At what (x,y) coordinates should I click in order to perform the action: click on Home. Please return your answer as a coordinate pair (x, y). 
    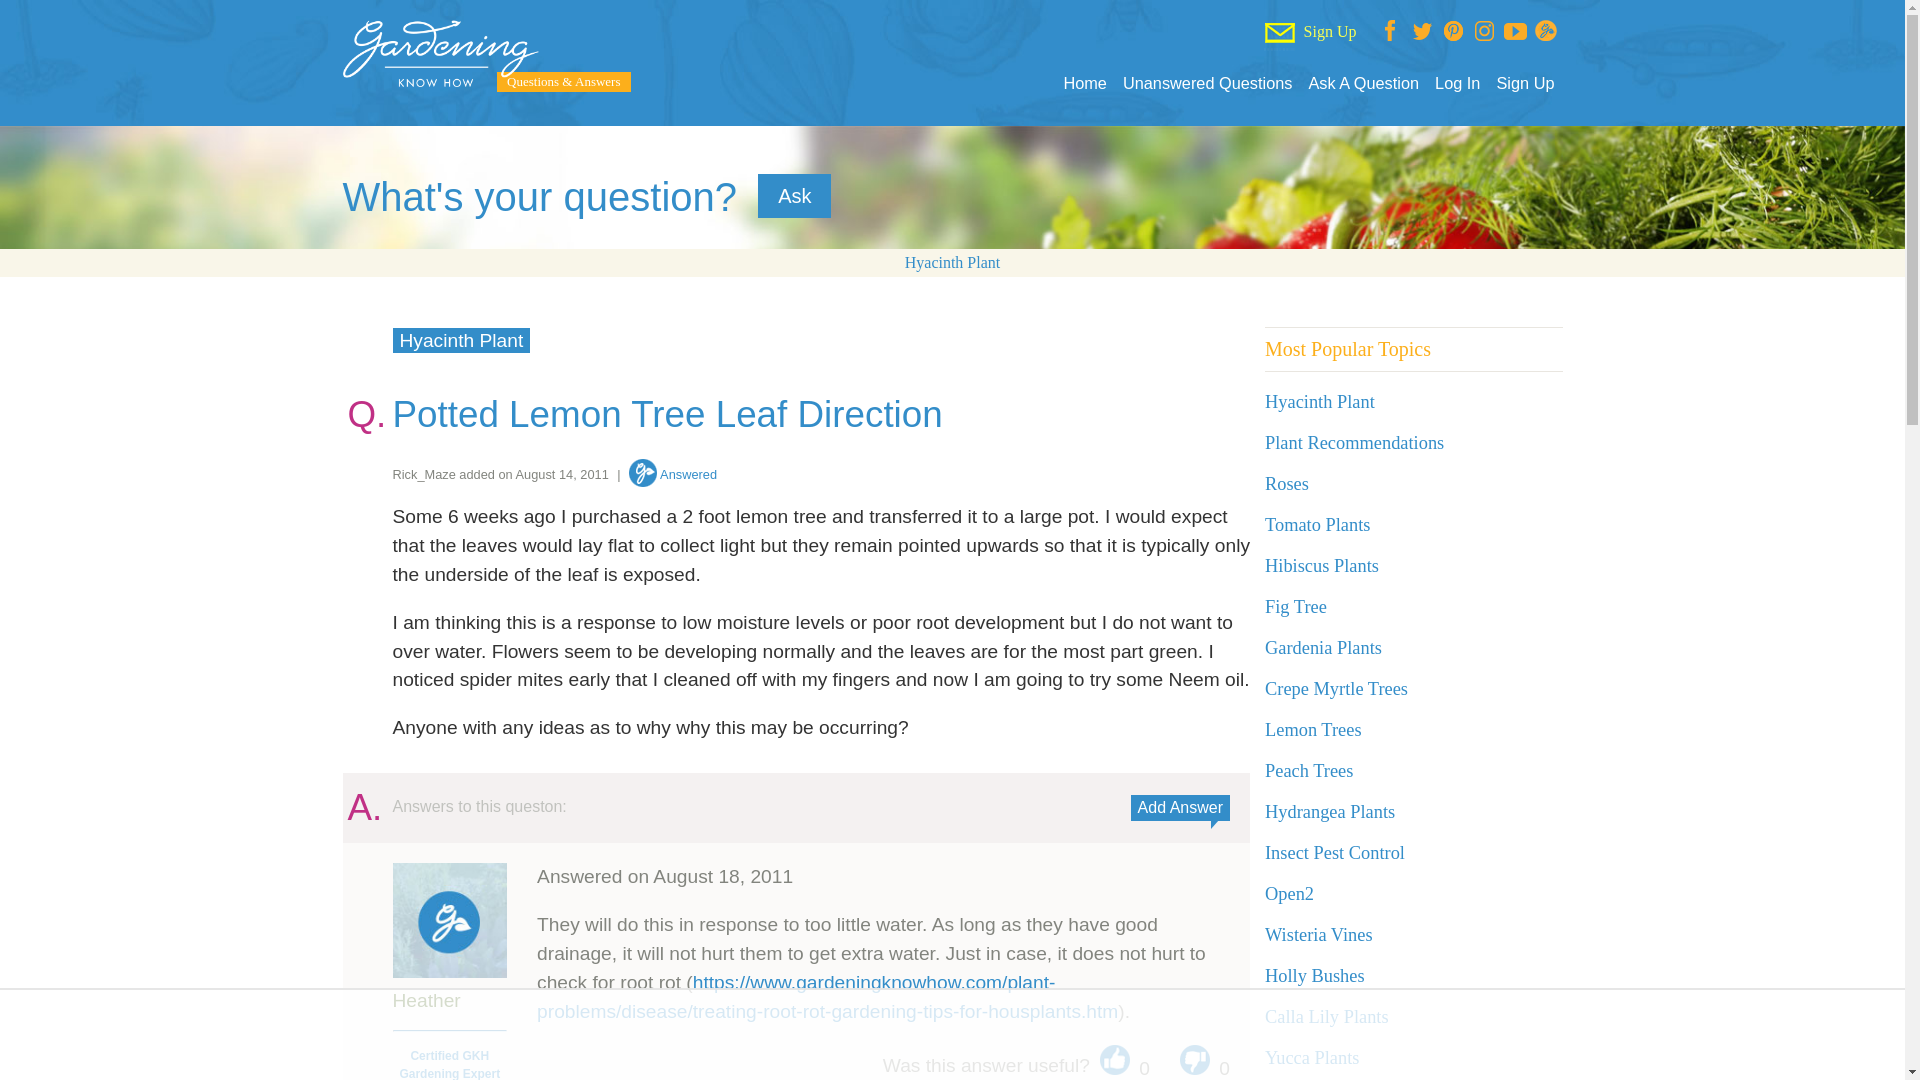
    Looking at the image, I should click on (1084, 83).